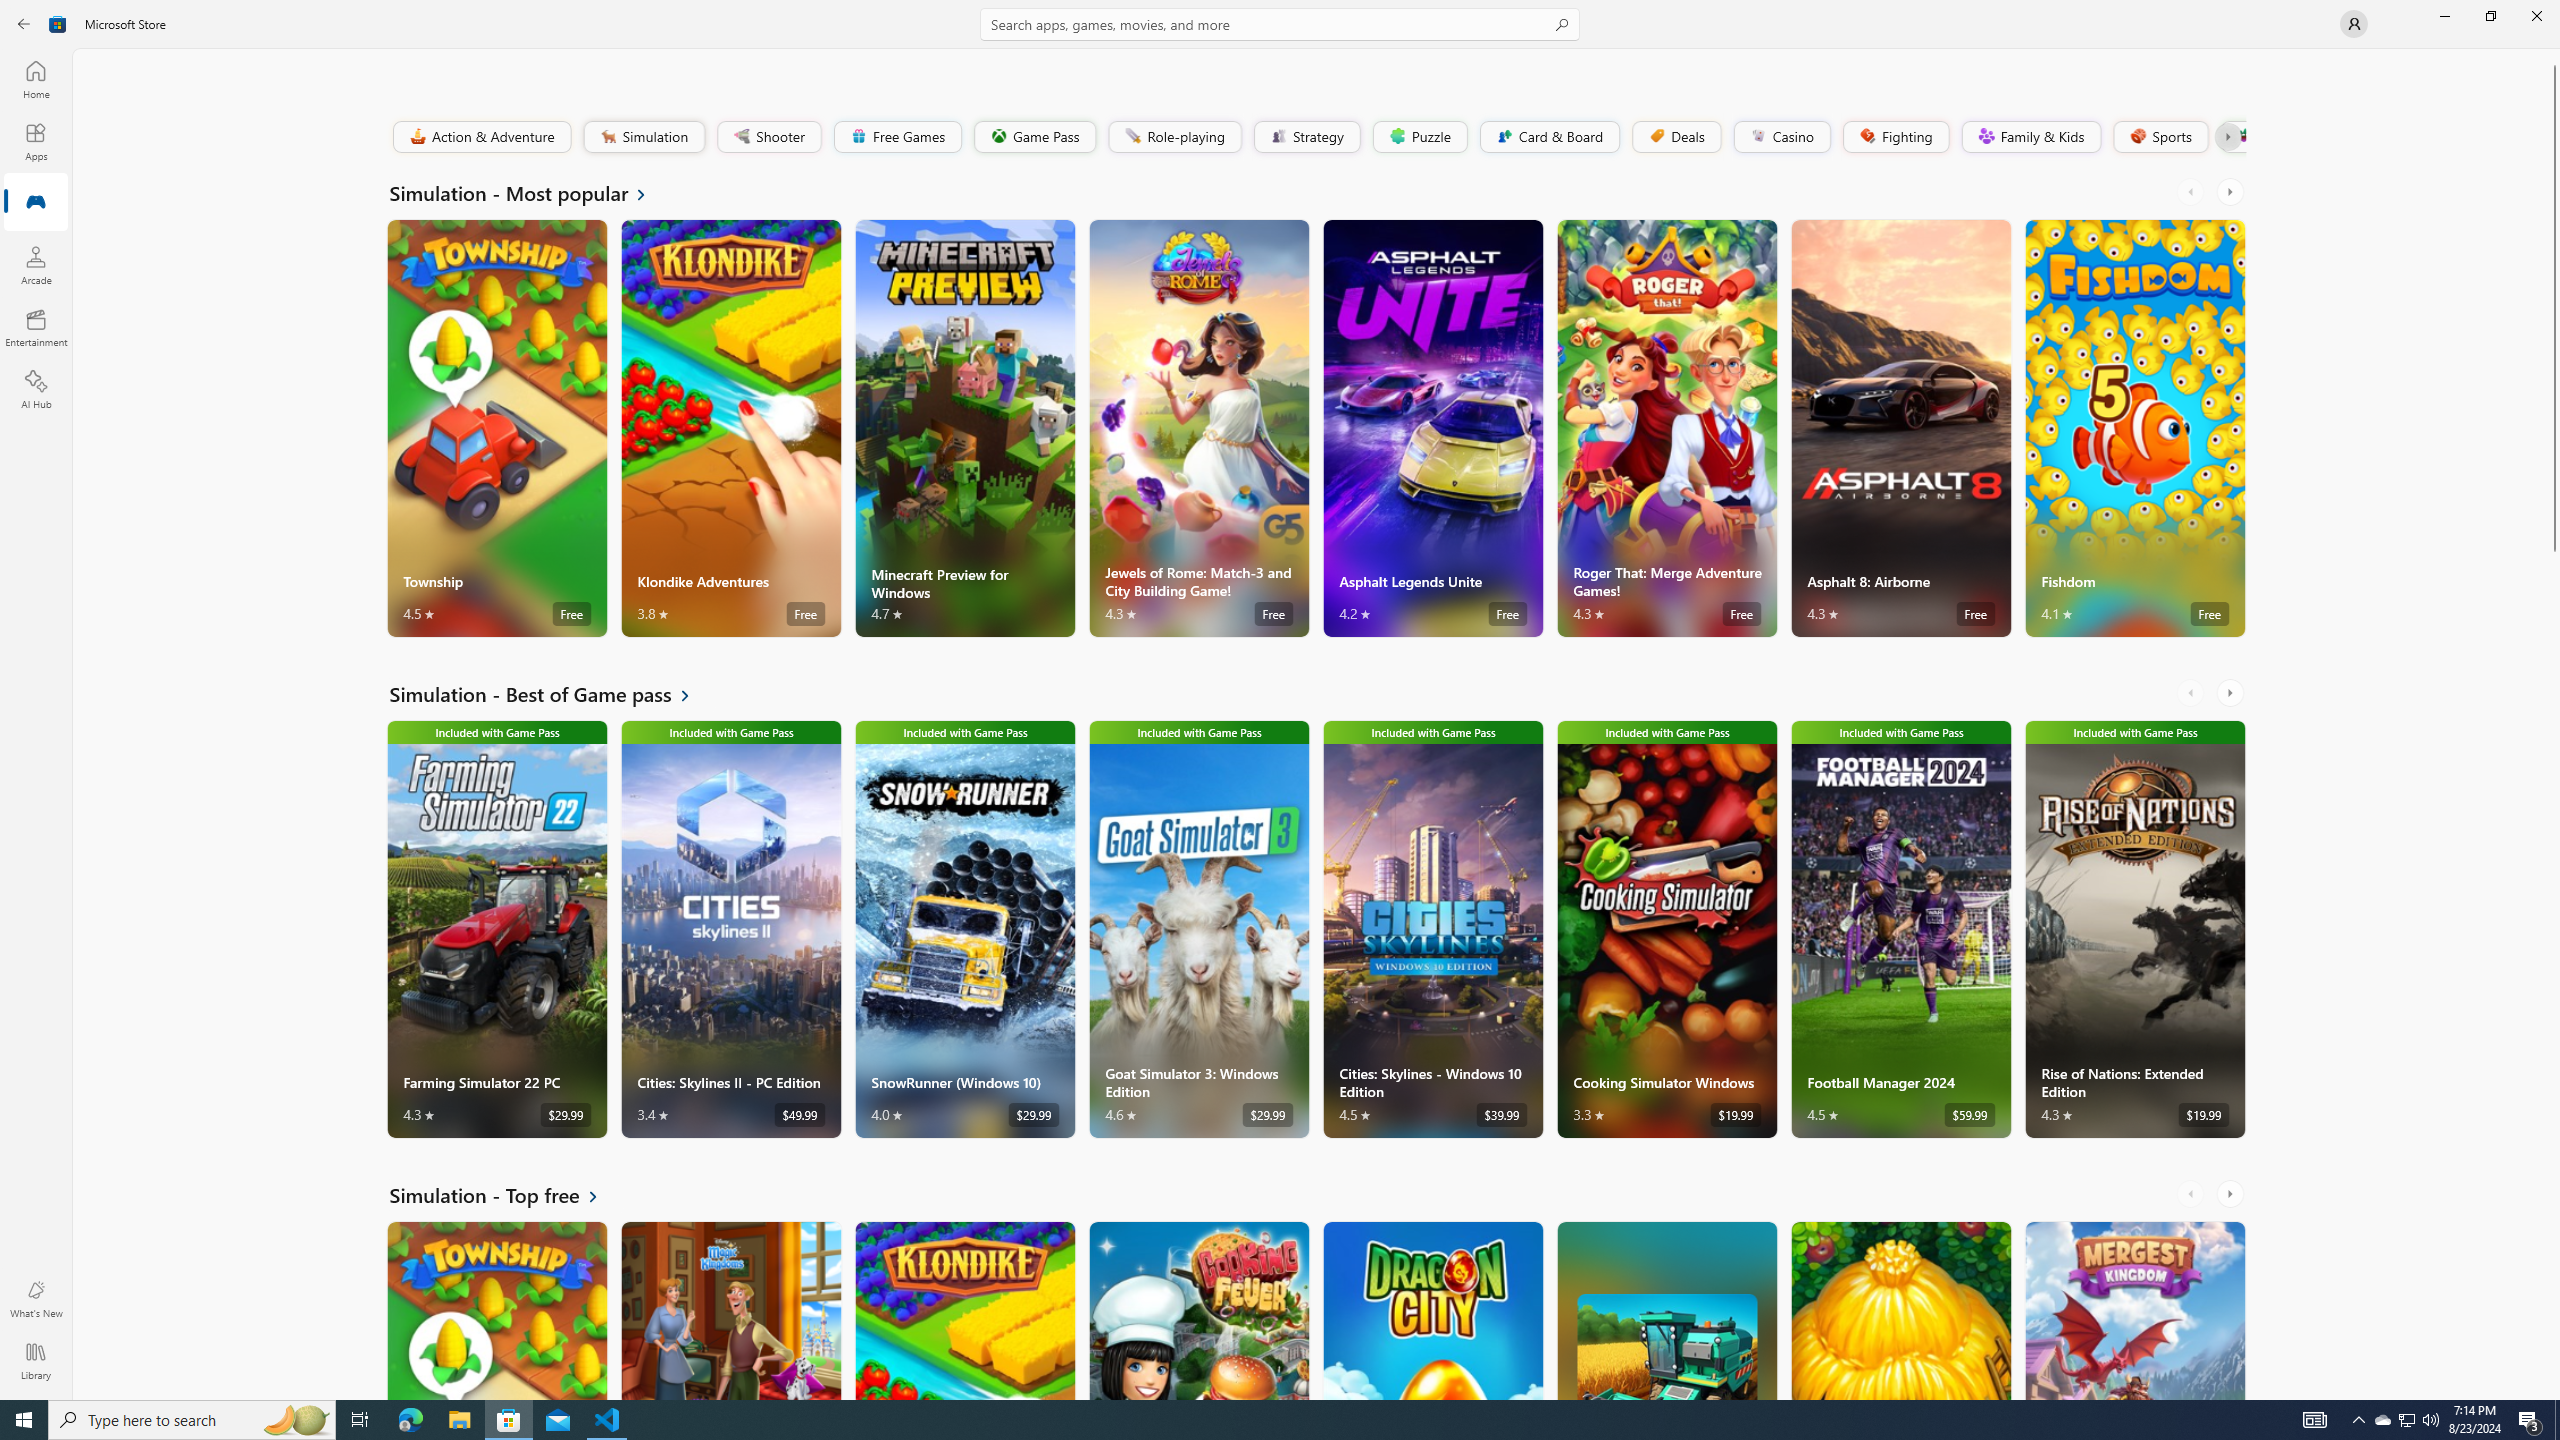 The image size is (2560, 1440). I want to click on AutomationID: RightScrollButton, so click(2232, 1193).